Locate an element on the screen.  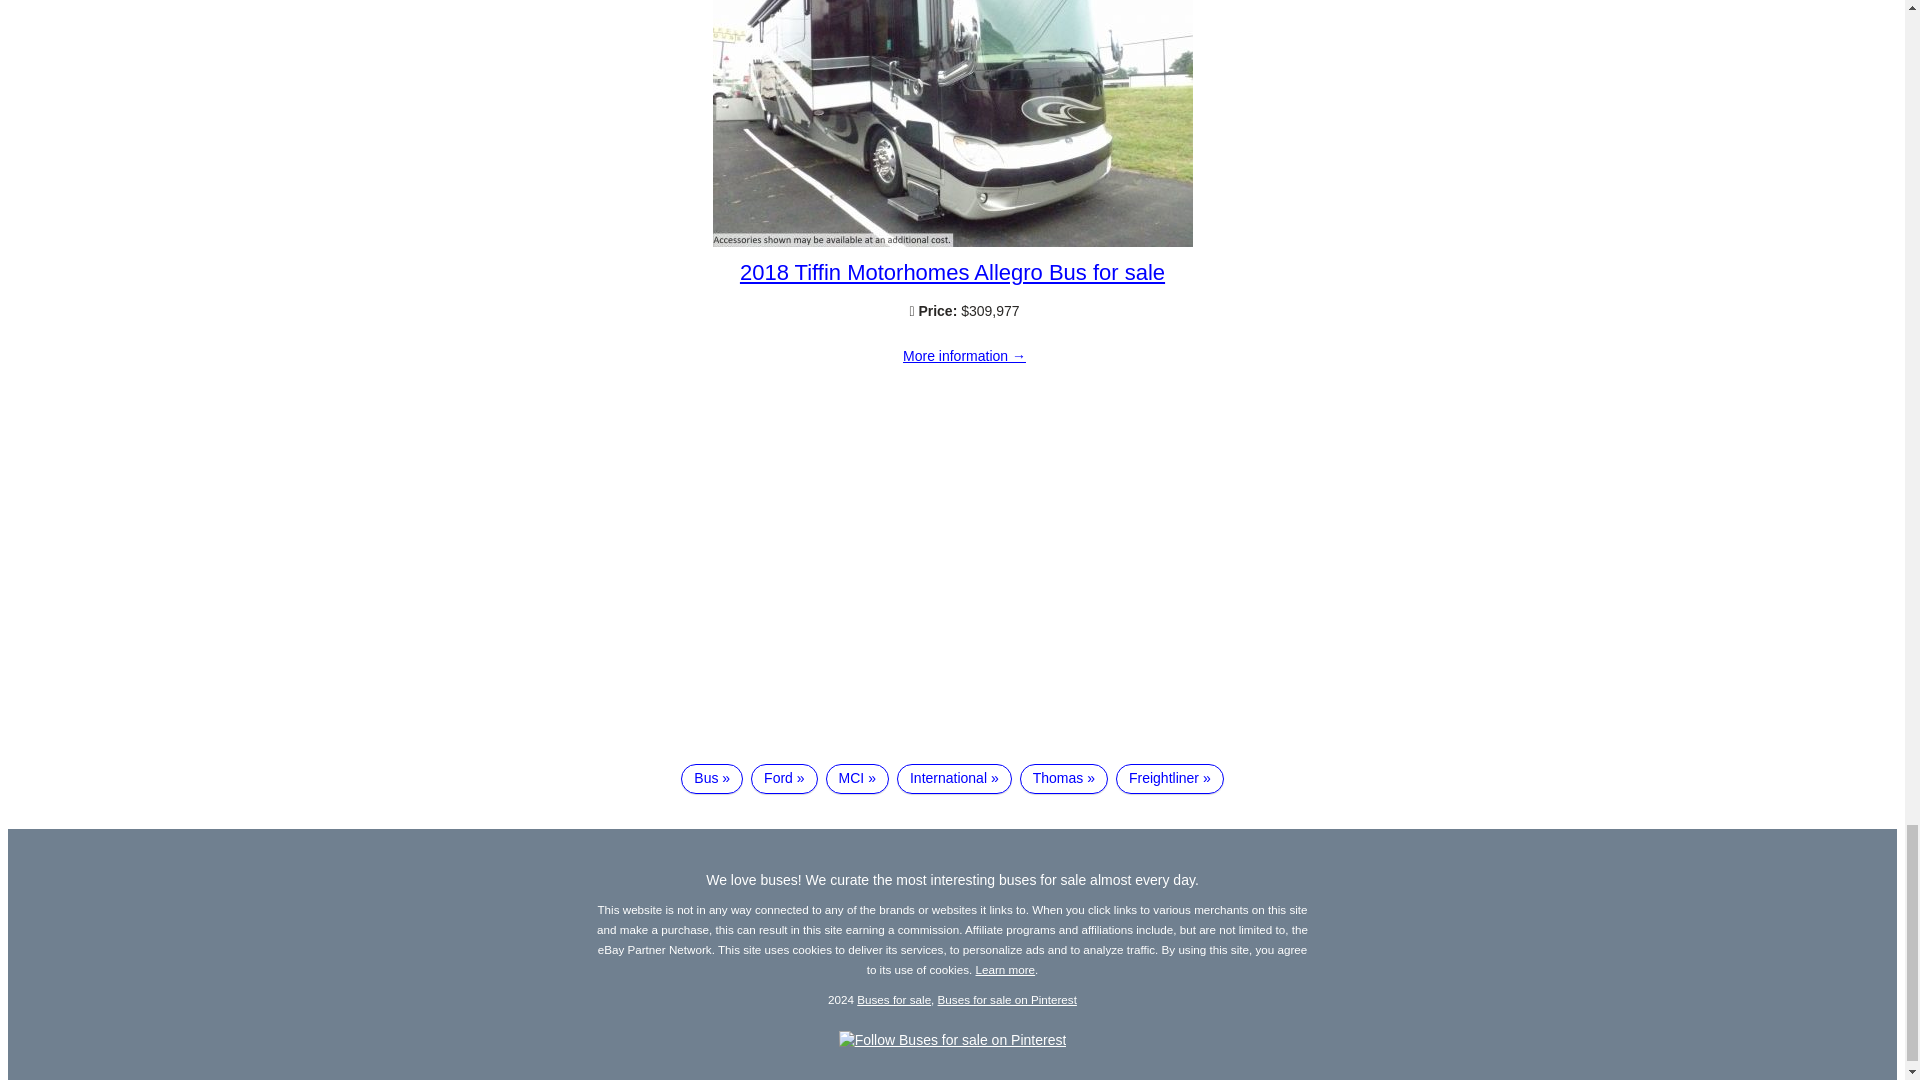
International is located at coordinates (954, 778).